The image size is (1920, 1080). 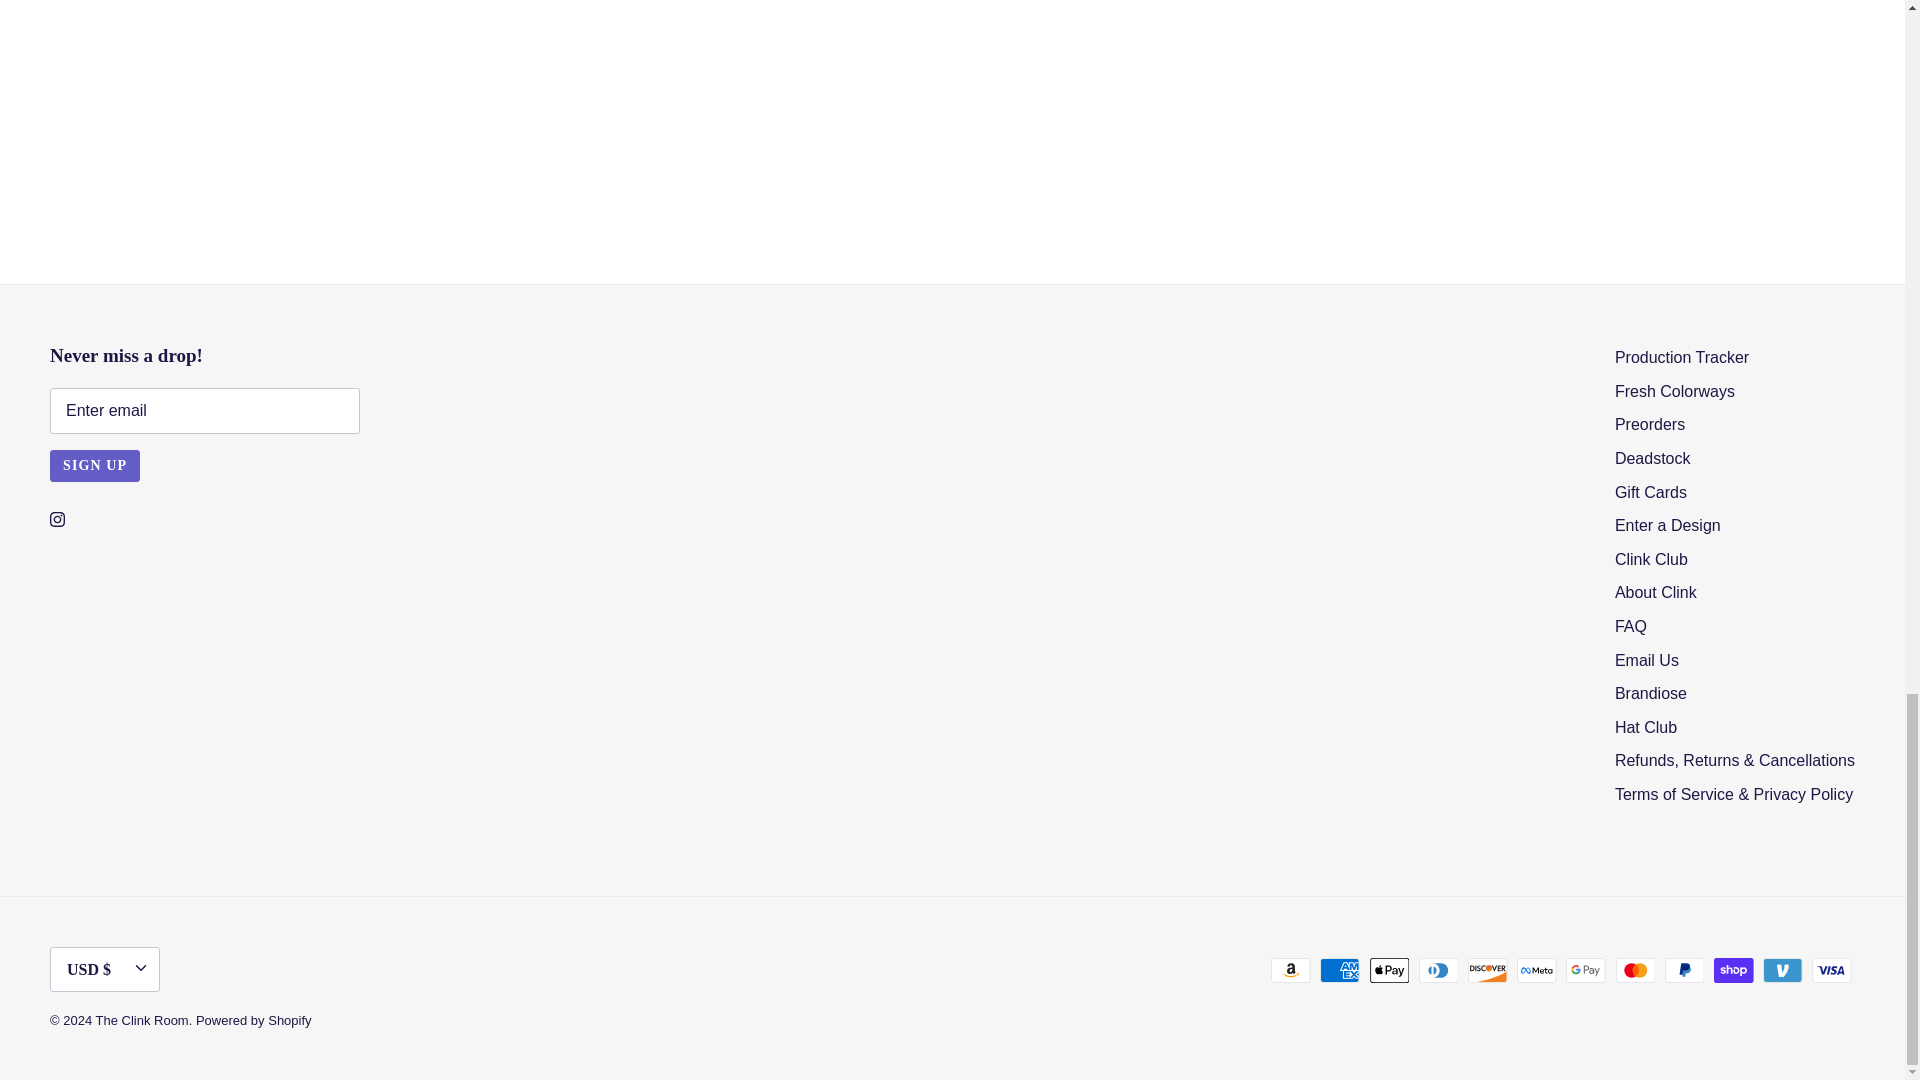 I want to click on PayPal, so click(x=1684, y=970).